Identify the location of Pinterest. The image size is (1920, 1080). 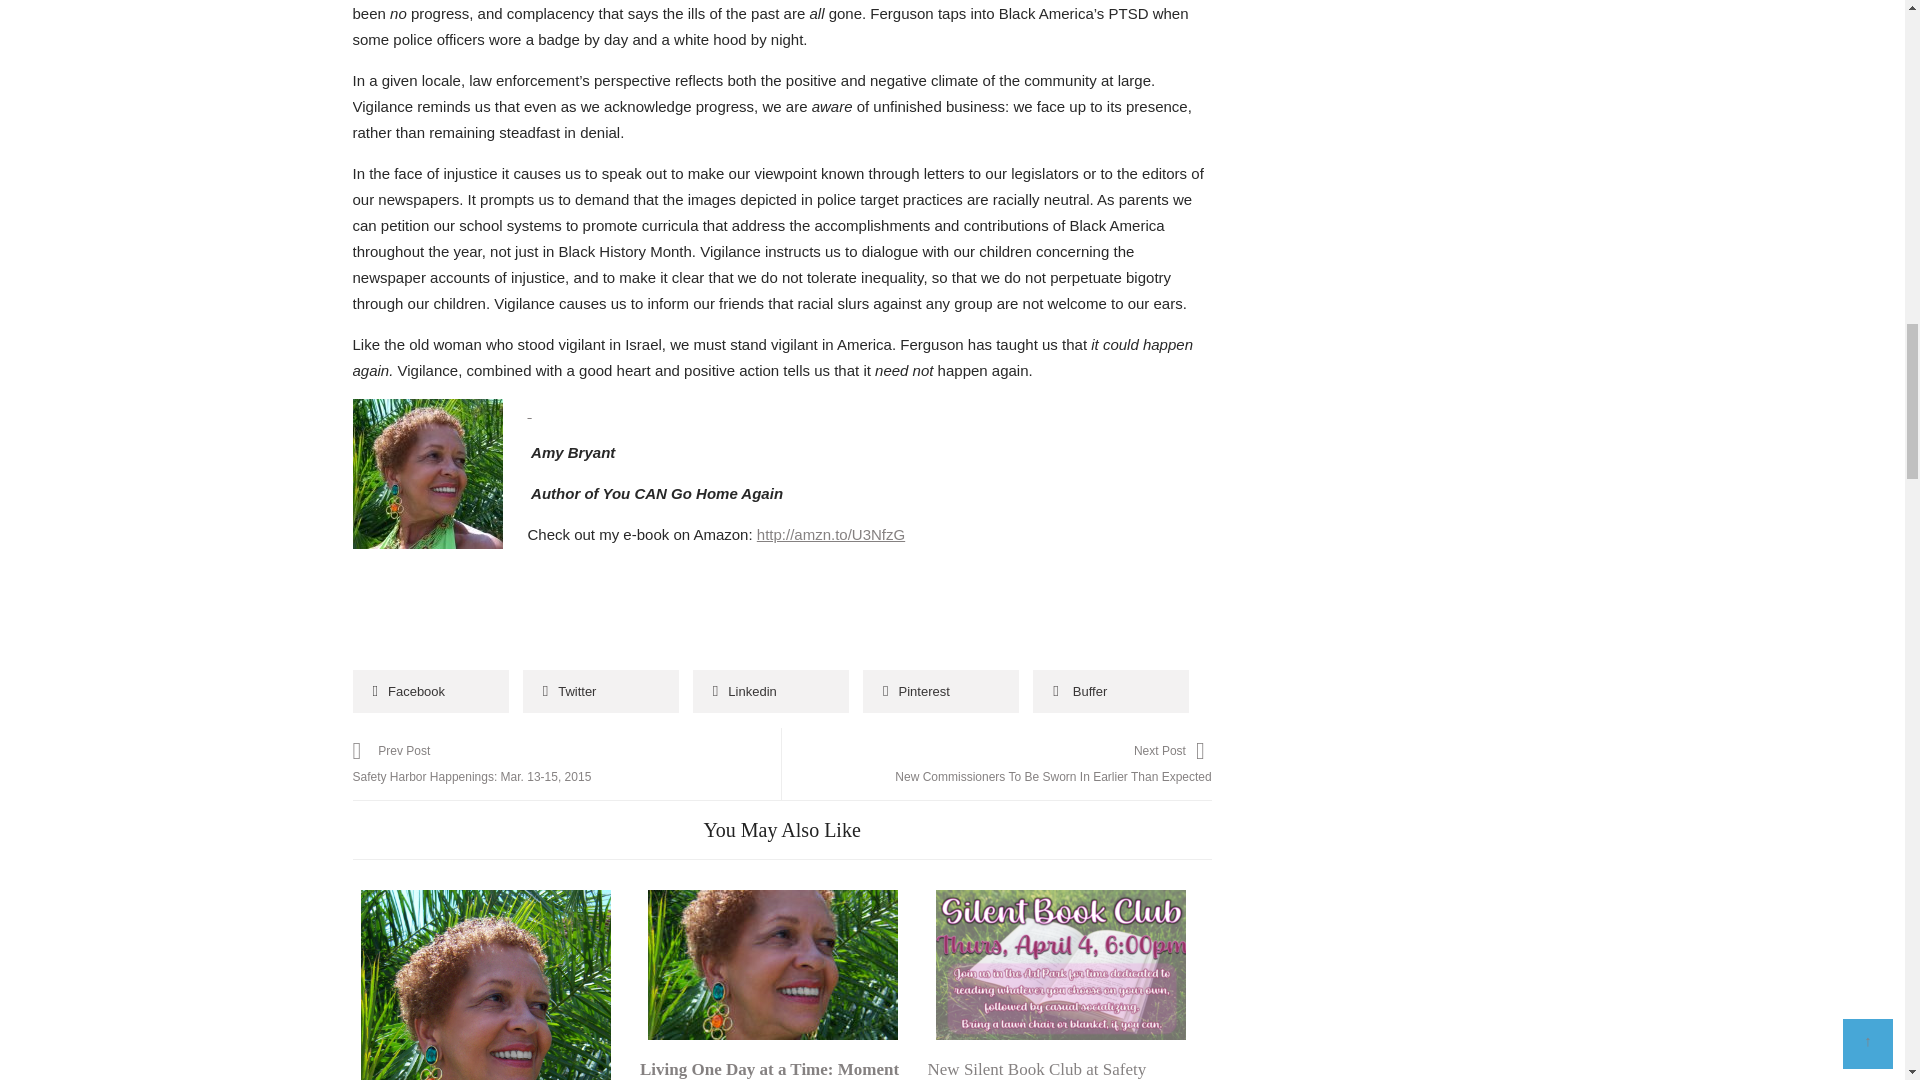
(940, 690).